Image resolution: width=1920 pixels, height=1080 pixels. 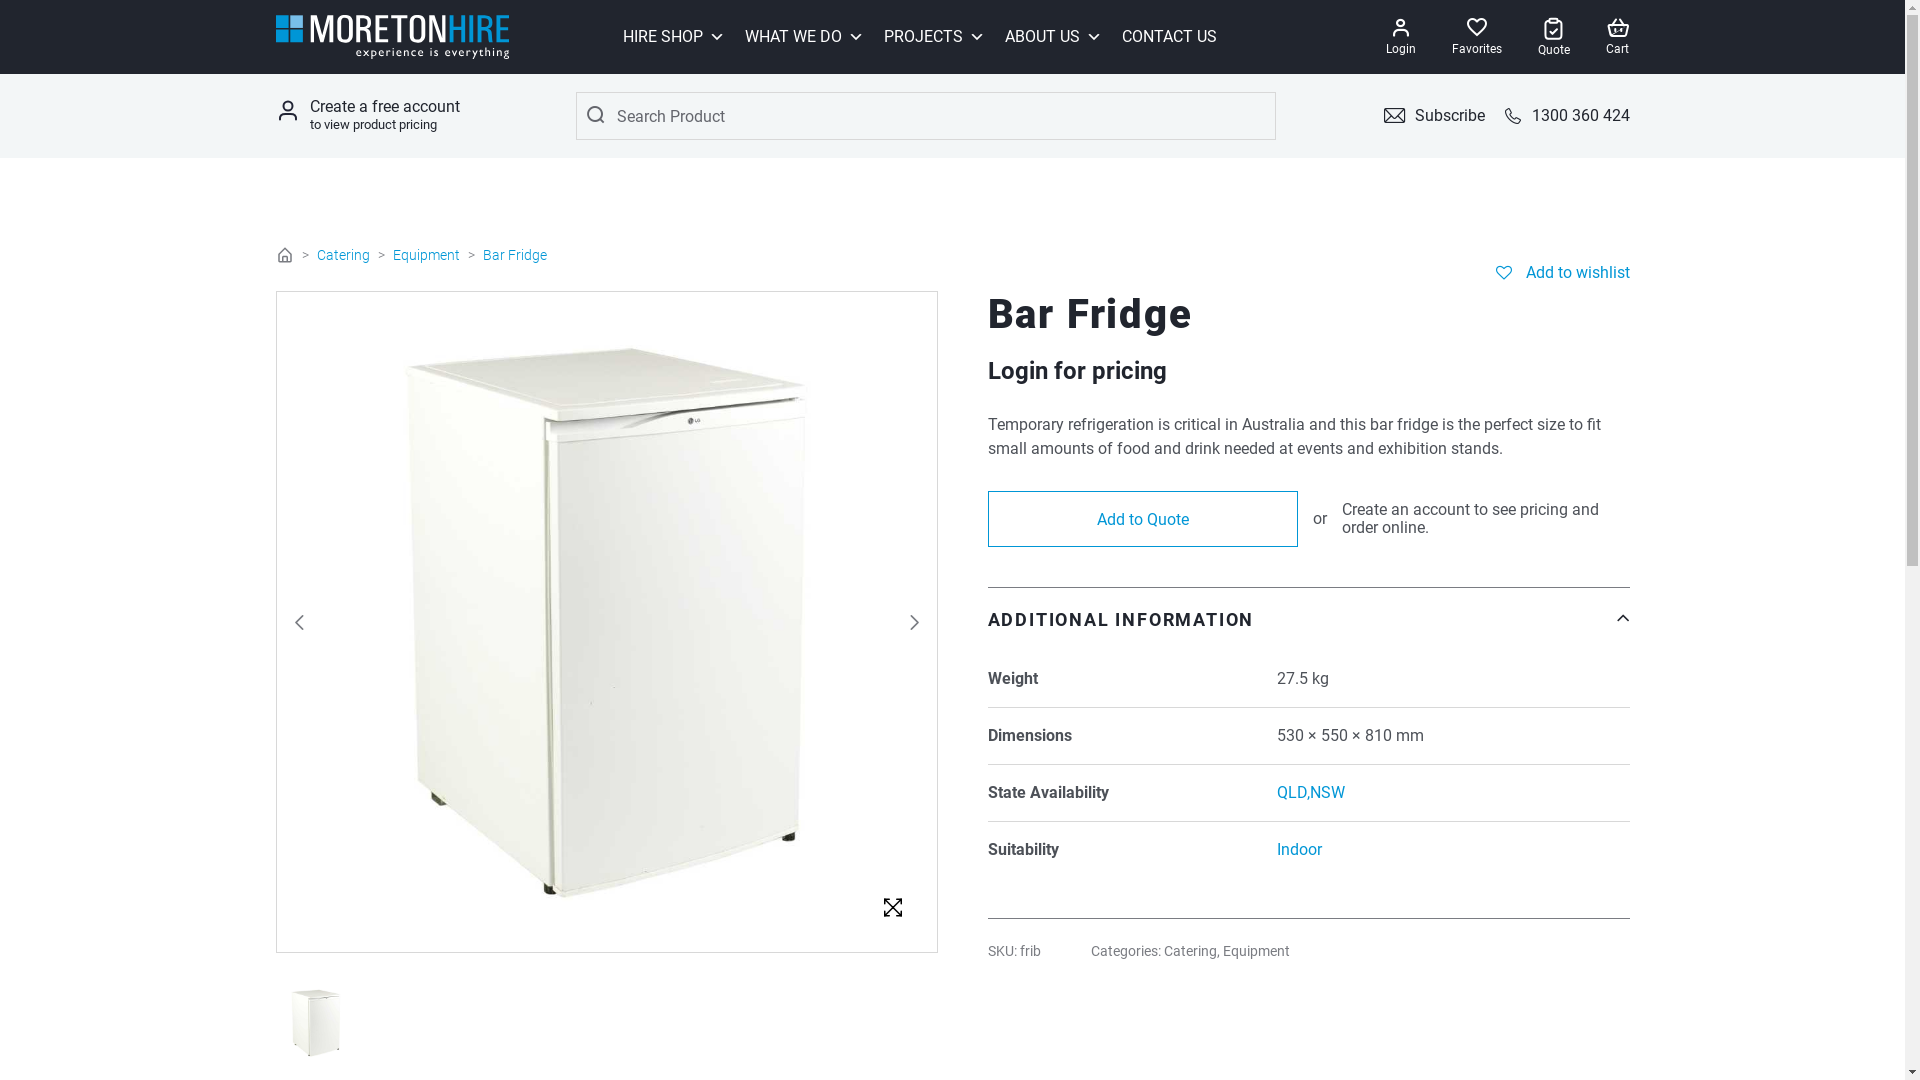 I want to click on Catering, so click(x=342, y=255).